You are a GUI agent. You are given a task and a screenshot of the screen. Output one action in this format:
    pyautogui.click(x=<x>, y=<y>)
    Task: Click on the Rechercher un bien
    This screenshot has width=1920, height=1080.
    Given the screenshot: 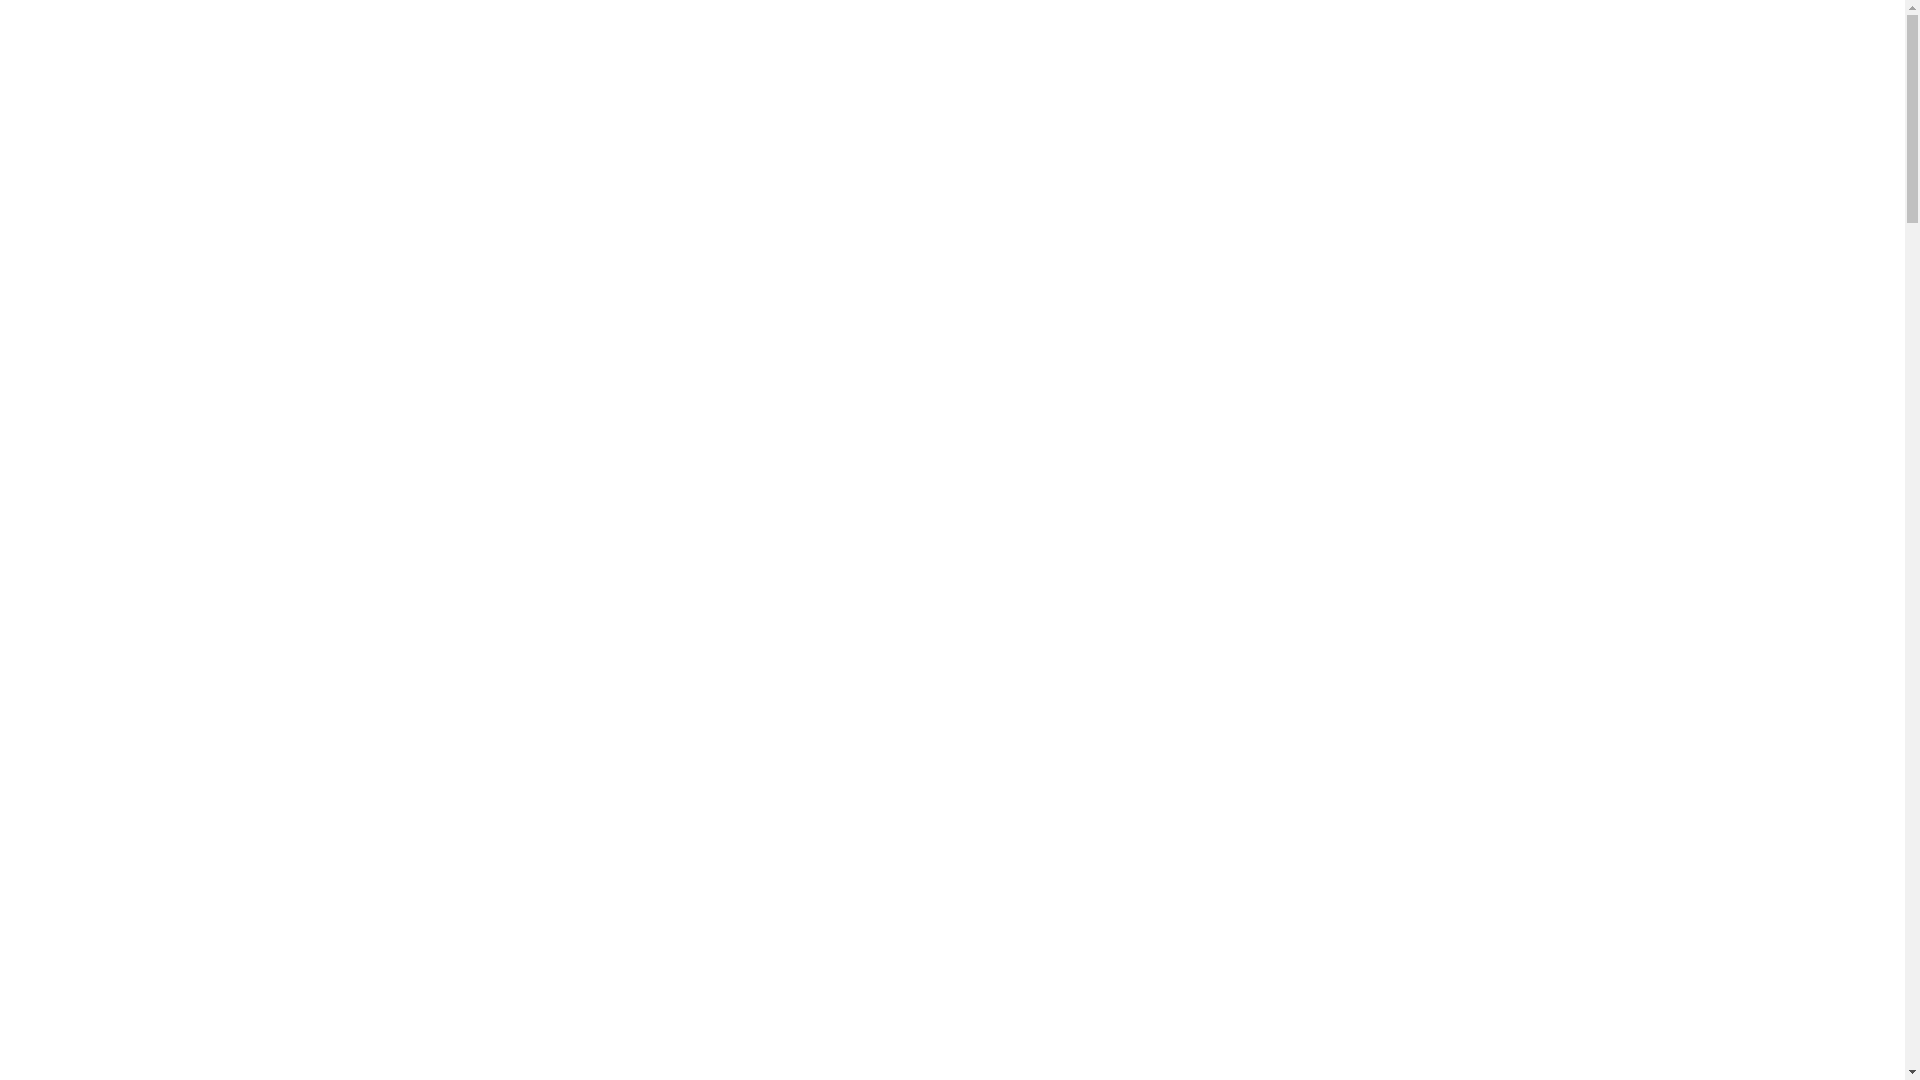 What is the action you would take?
    pyautogui.click(x=954, y=34)
    